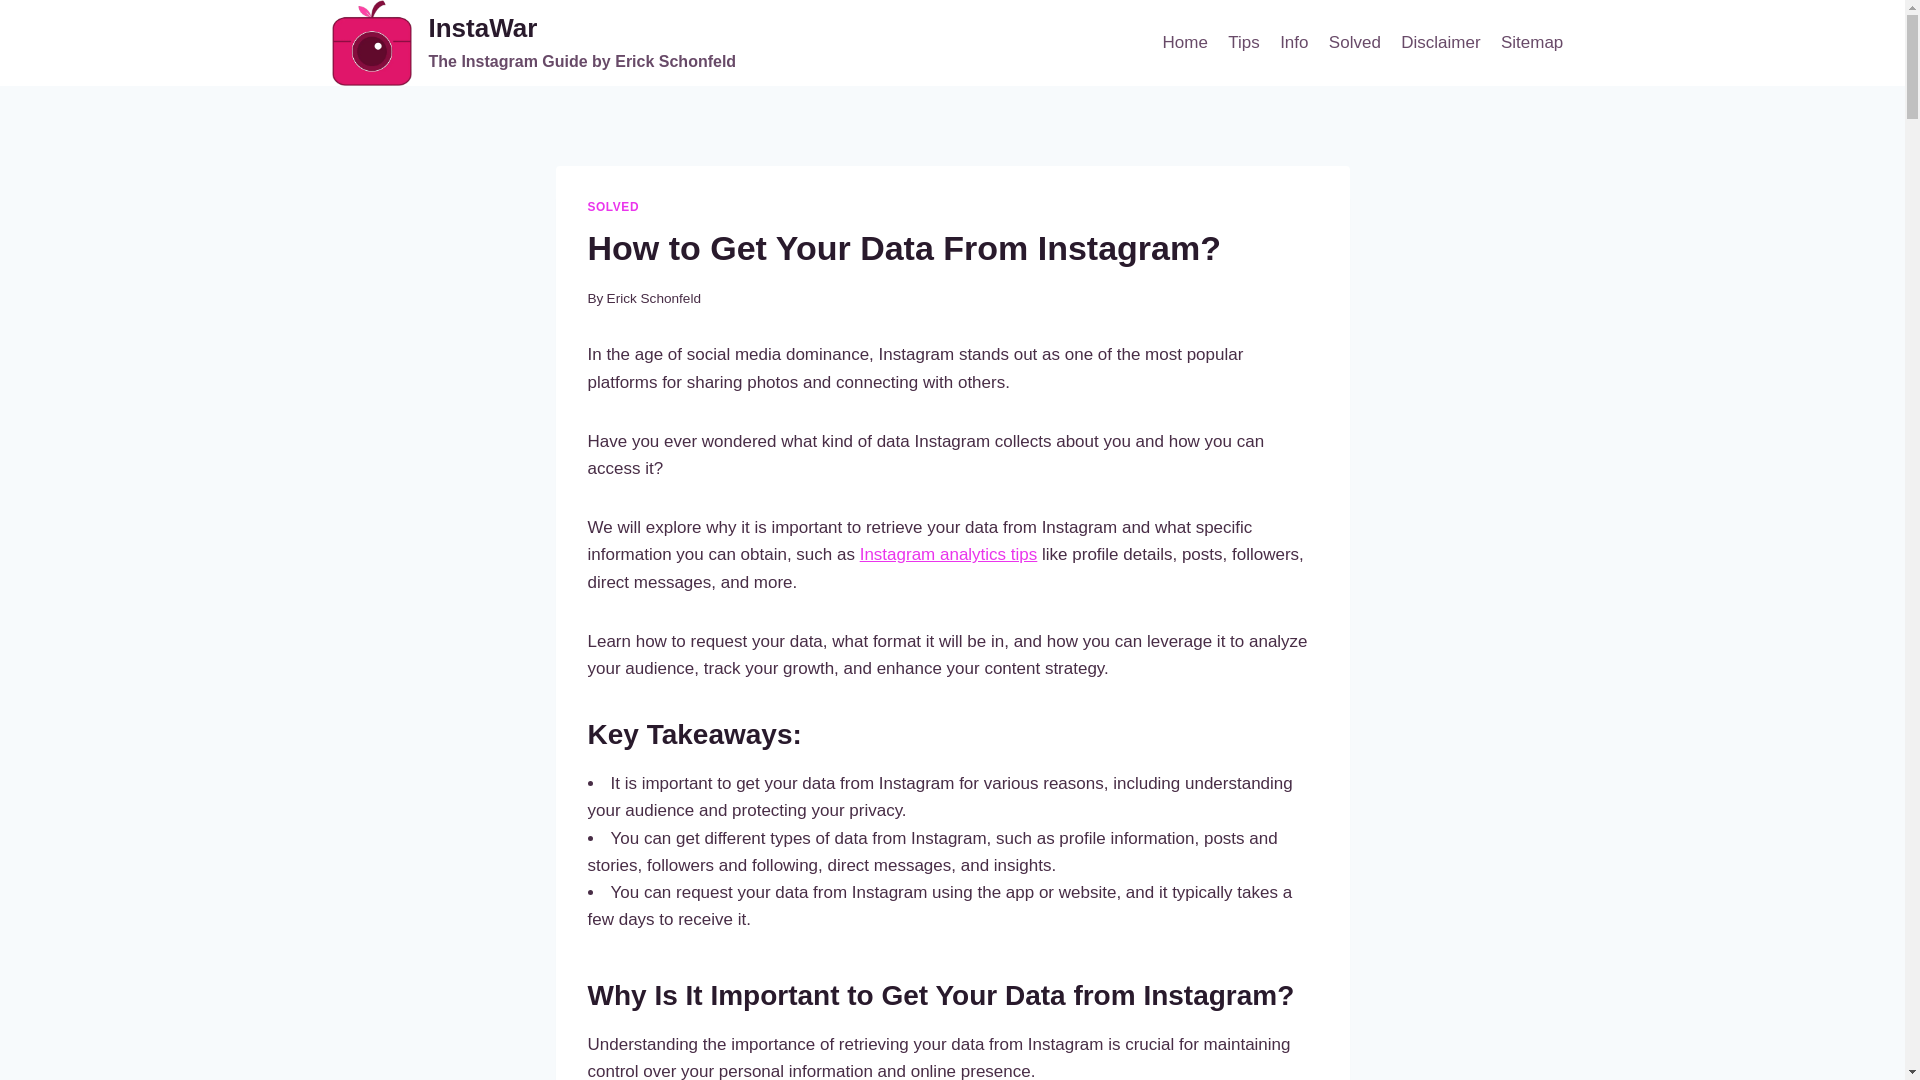 The height and width of the screenshot is (1080, 1920). What do you see at coordinates (1243, 42) in the screenshot?
I see `SOLVED` at bounding box center [1243, 42].